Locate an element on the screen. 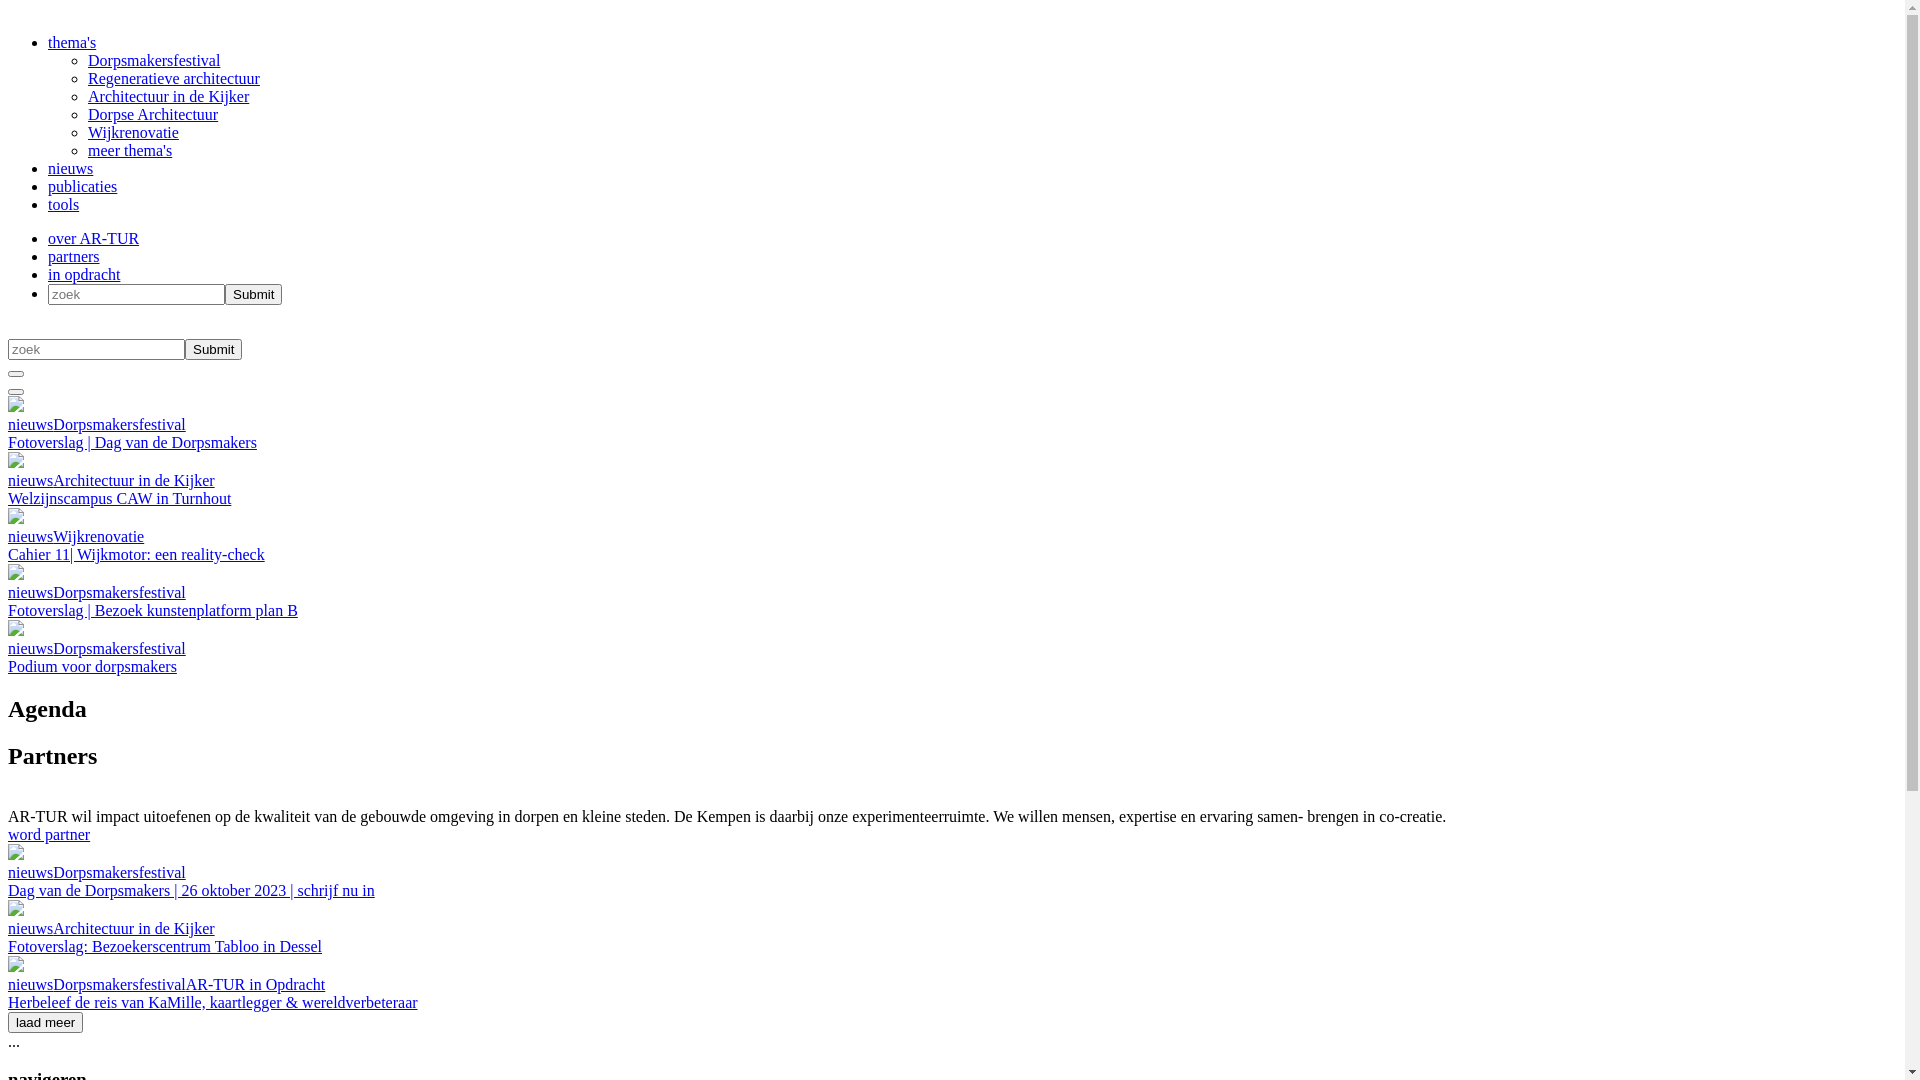  Fotoverslag | Bezoek kunstenplatform plan B is located at coordinates (153, 610).